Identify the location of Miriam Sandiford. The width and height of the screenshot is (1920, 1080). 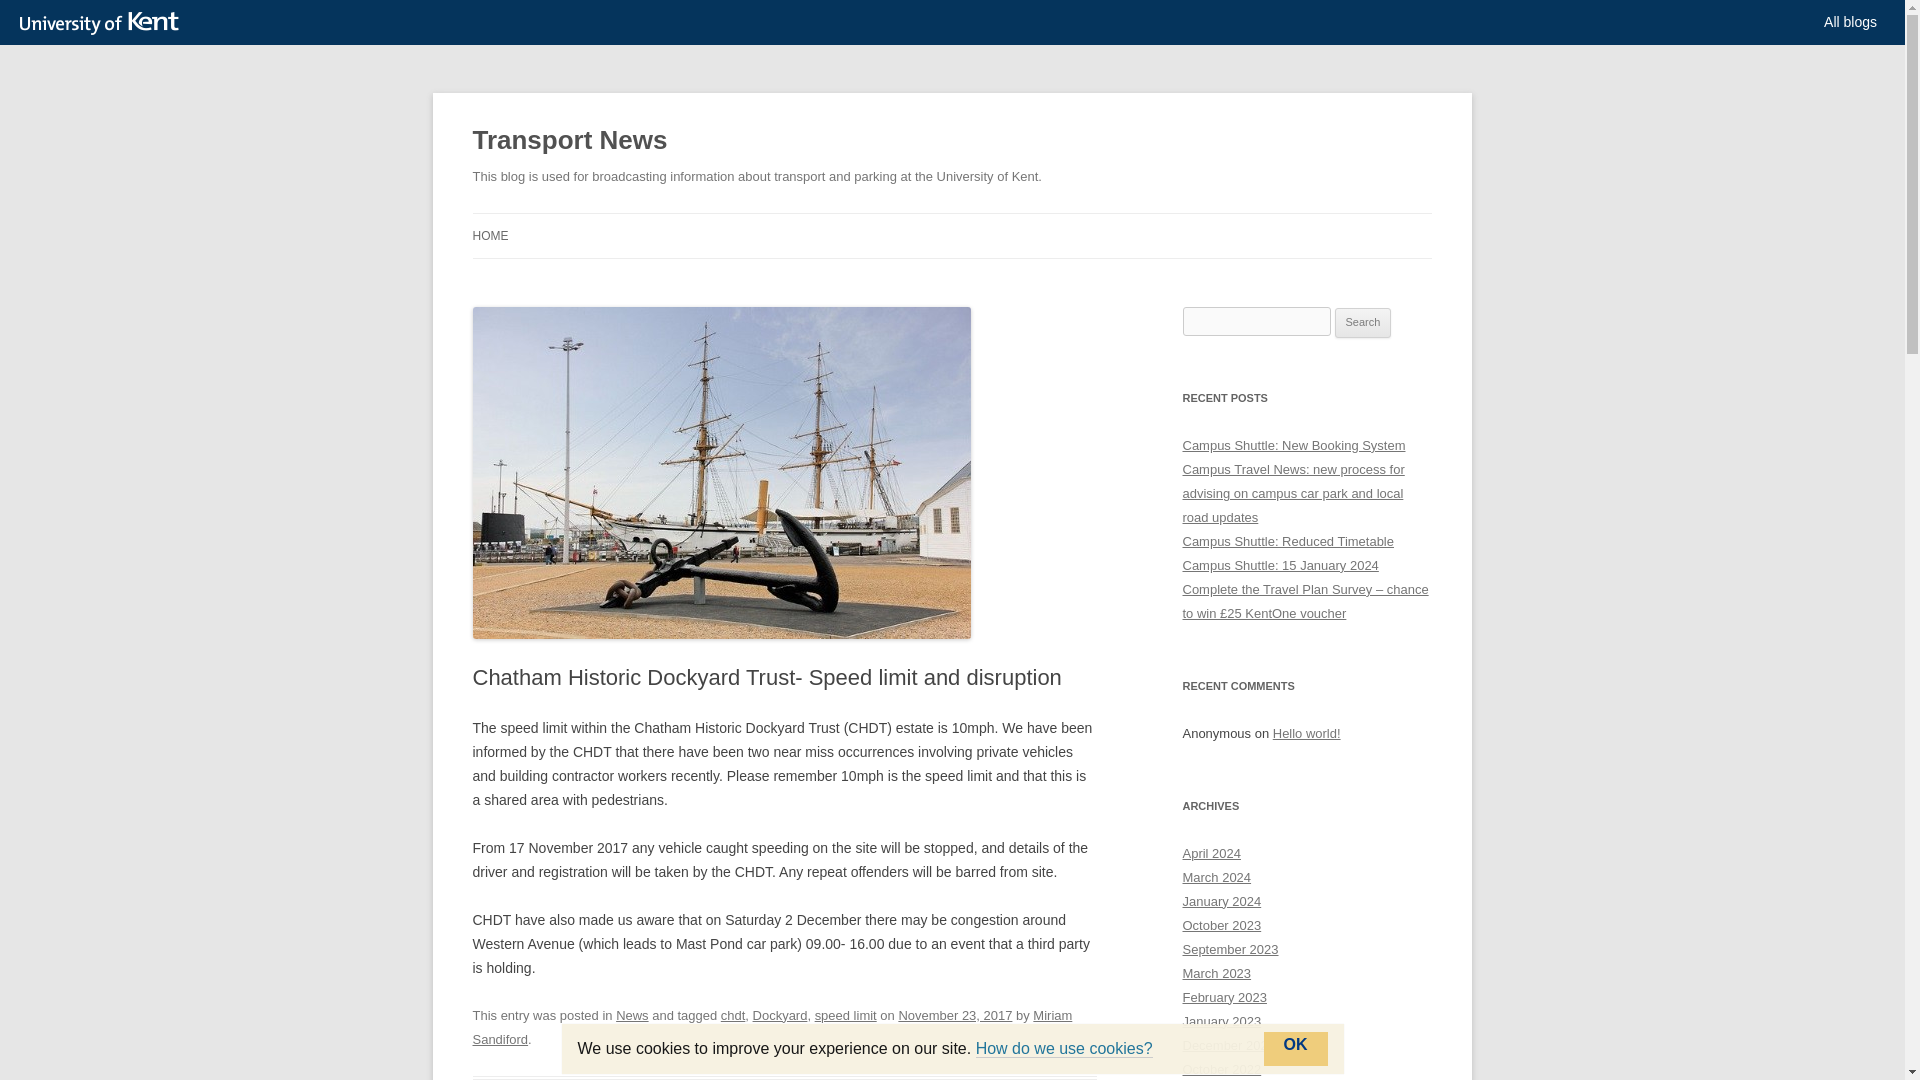
(772, 1026).